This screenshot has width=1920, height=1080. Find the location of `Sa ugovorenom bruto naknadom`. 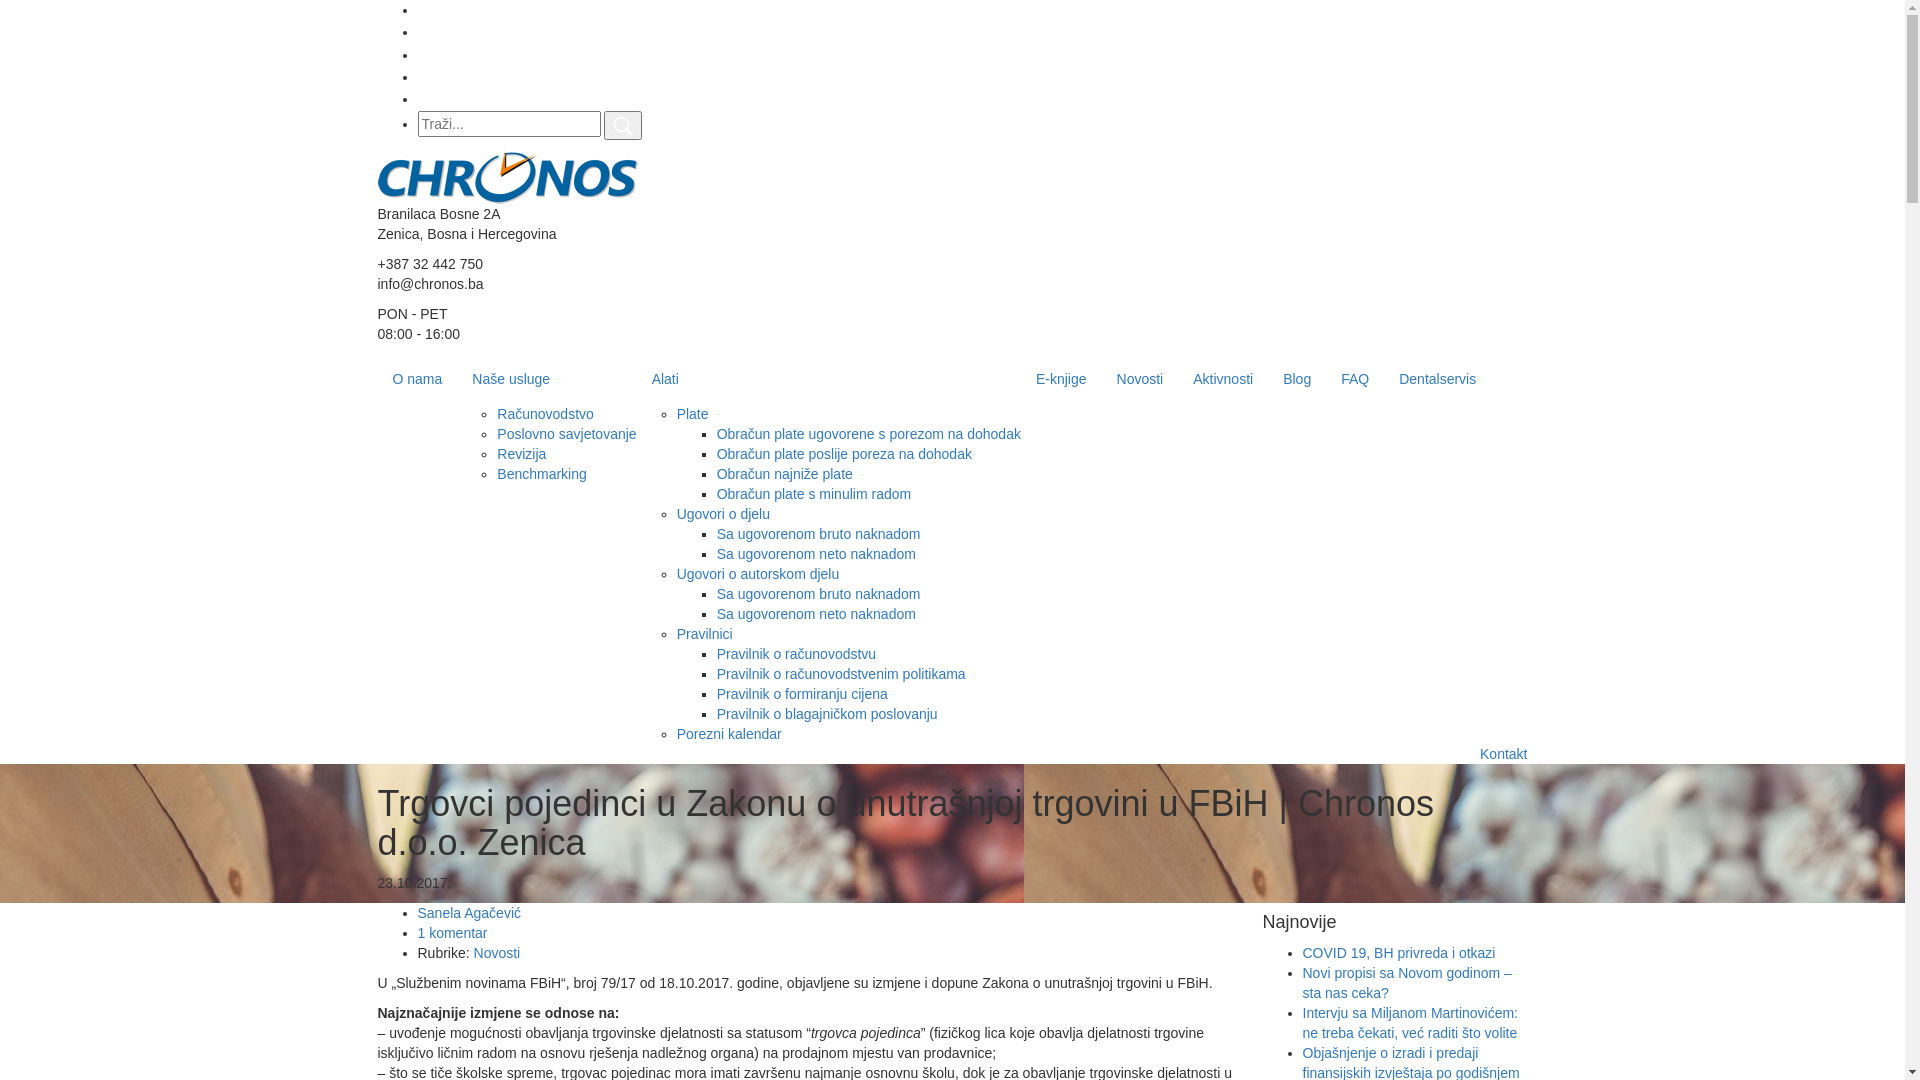

Sa ugovorenom bruto naknadom is located at coordinates (819, 534).